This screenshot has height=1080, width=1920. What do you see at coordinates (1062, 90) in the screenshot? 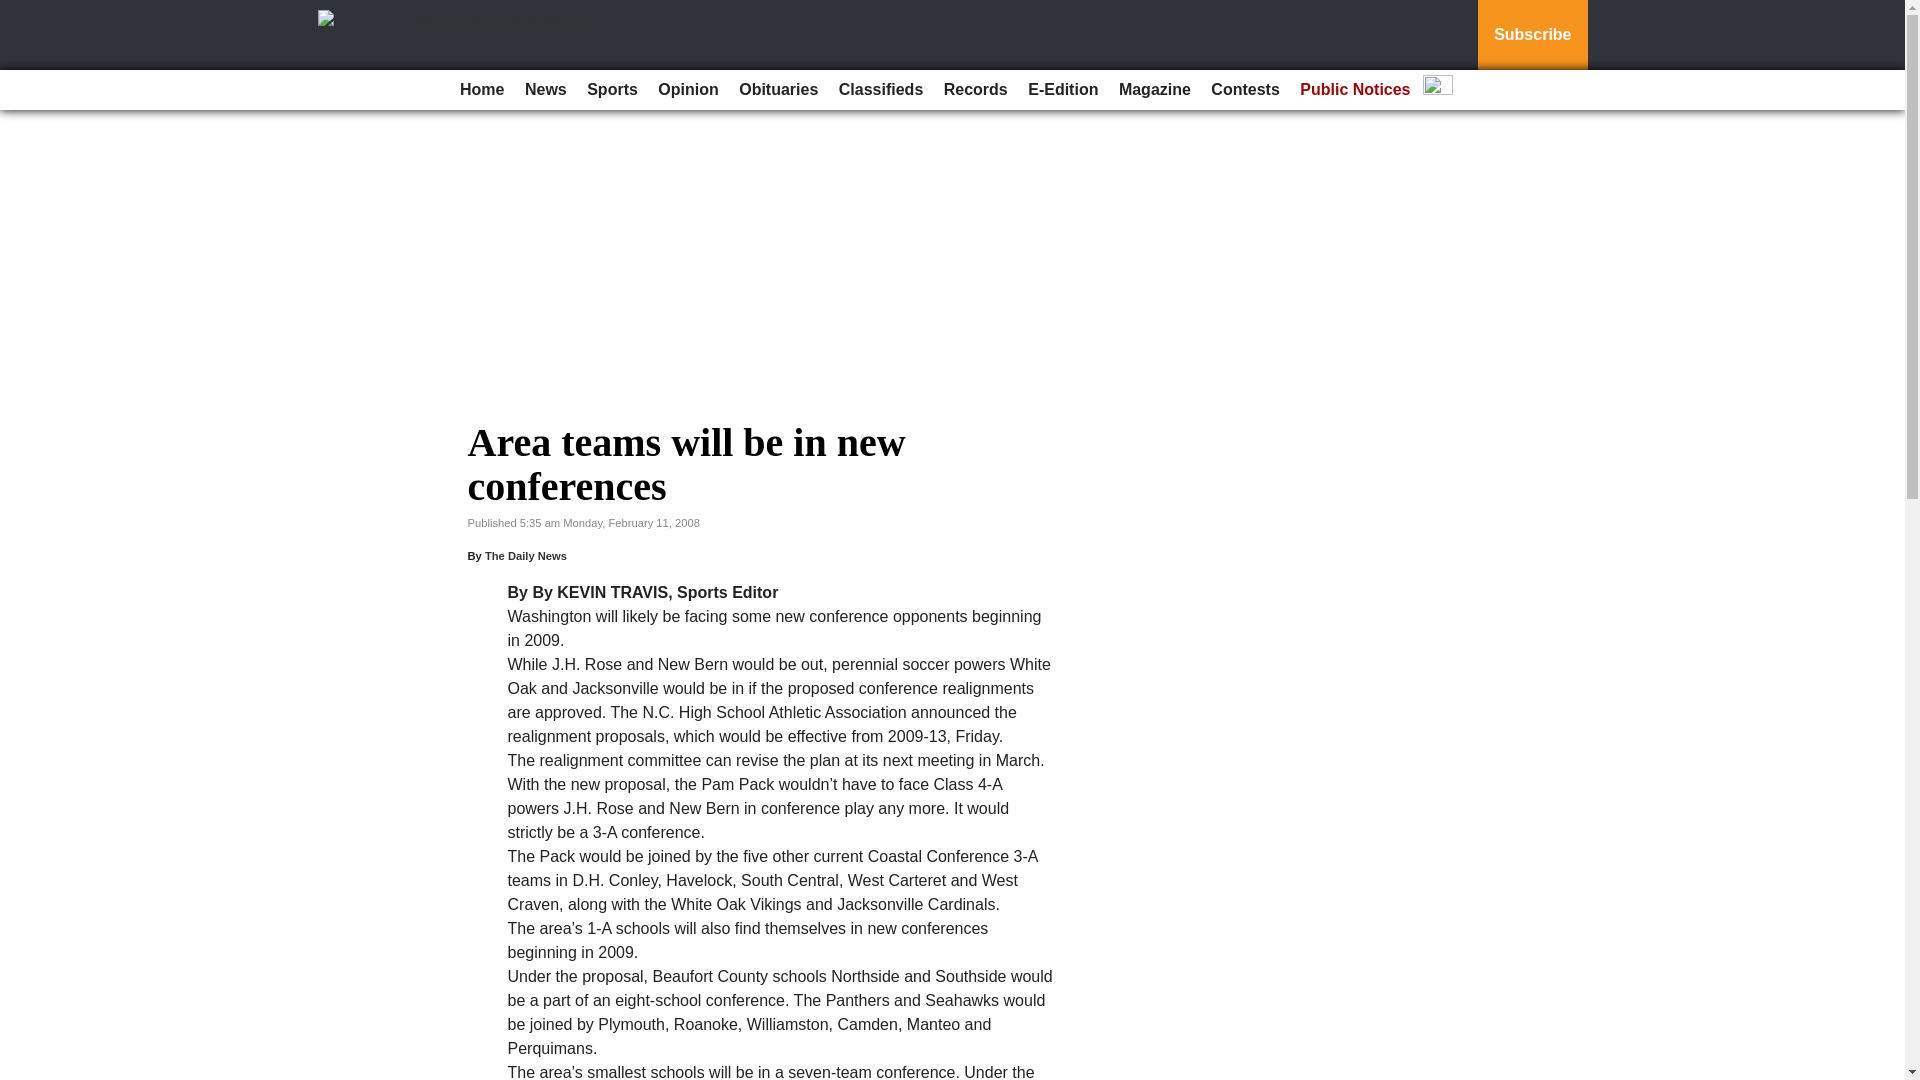
I see `E-Edition` at bounding box center [1062, 90].